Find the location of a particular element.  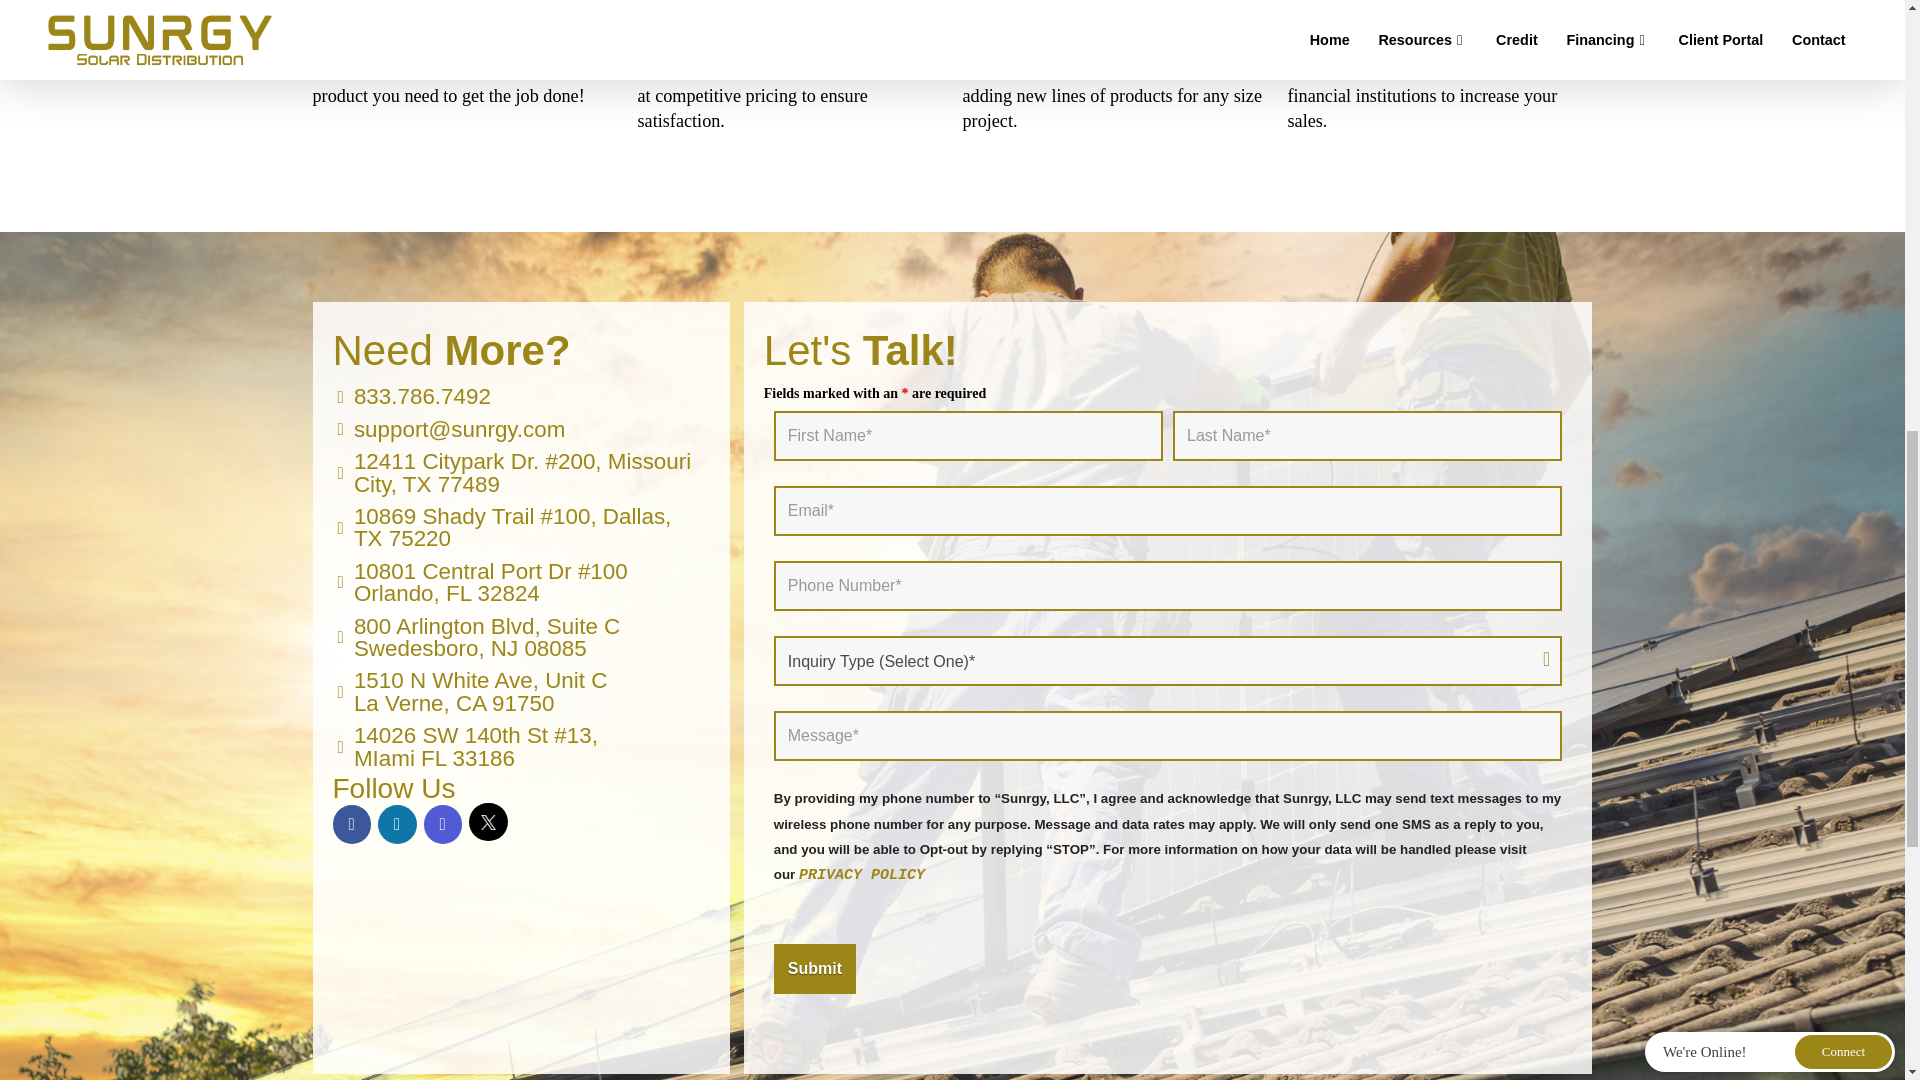

833.786.7492 is located at coordinates (814, 968).